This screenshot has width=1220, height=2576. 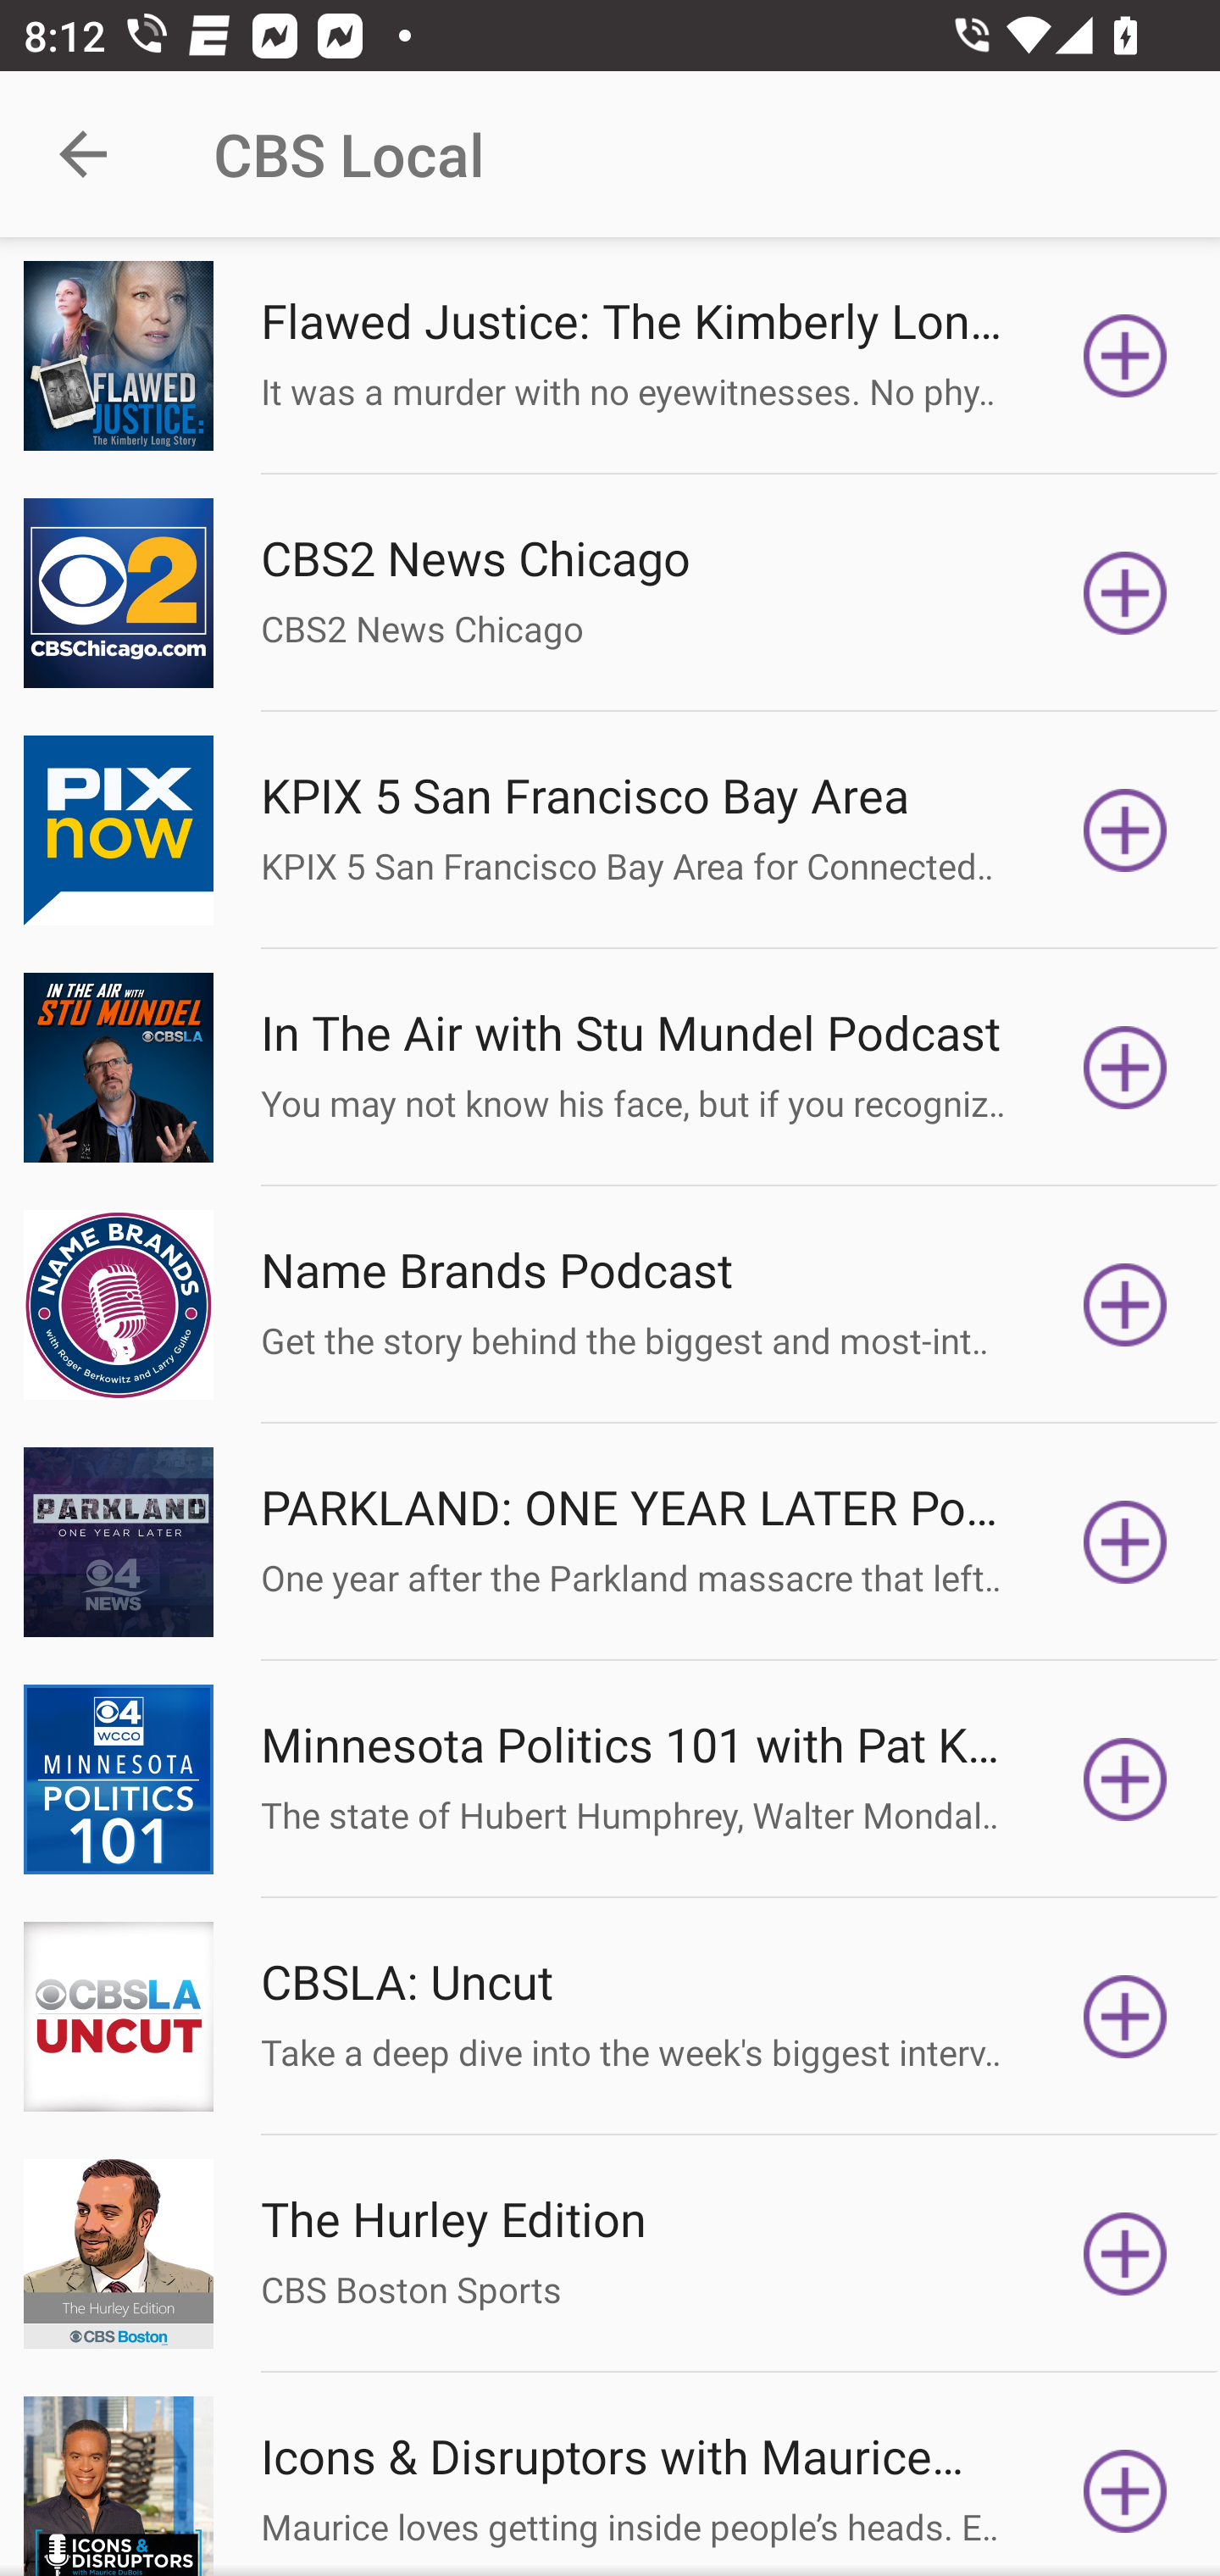 I want to click on Subscribe, so click(x=1125, y=1779).